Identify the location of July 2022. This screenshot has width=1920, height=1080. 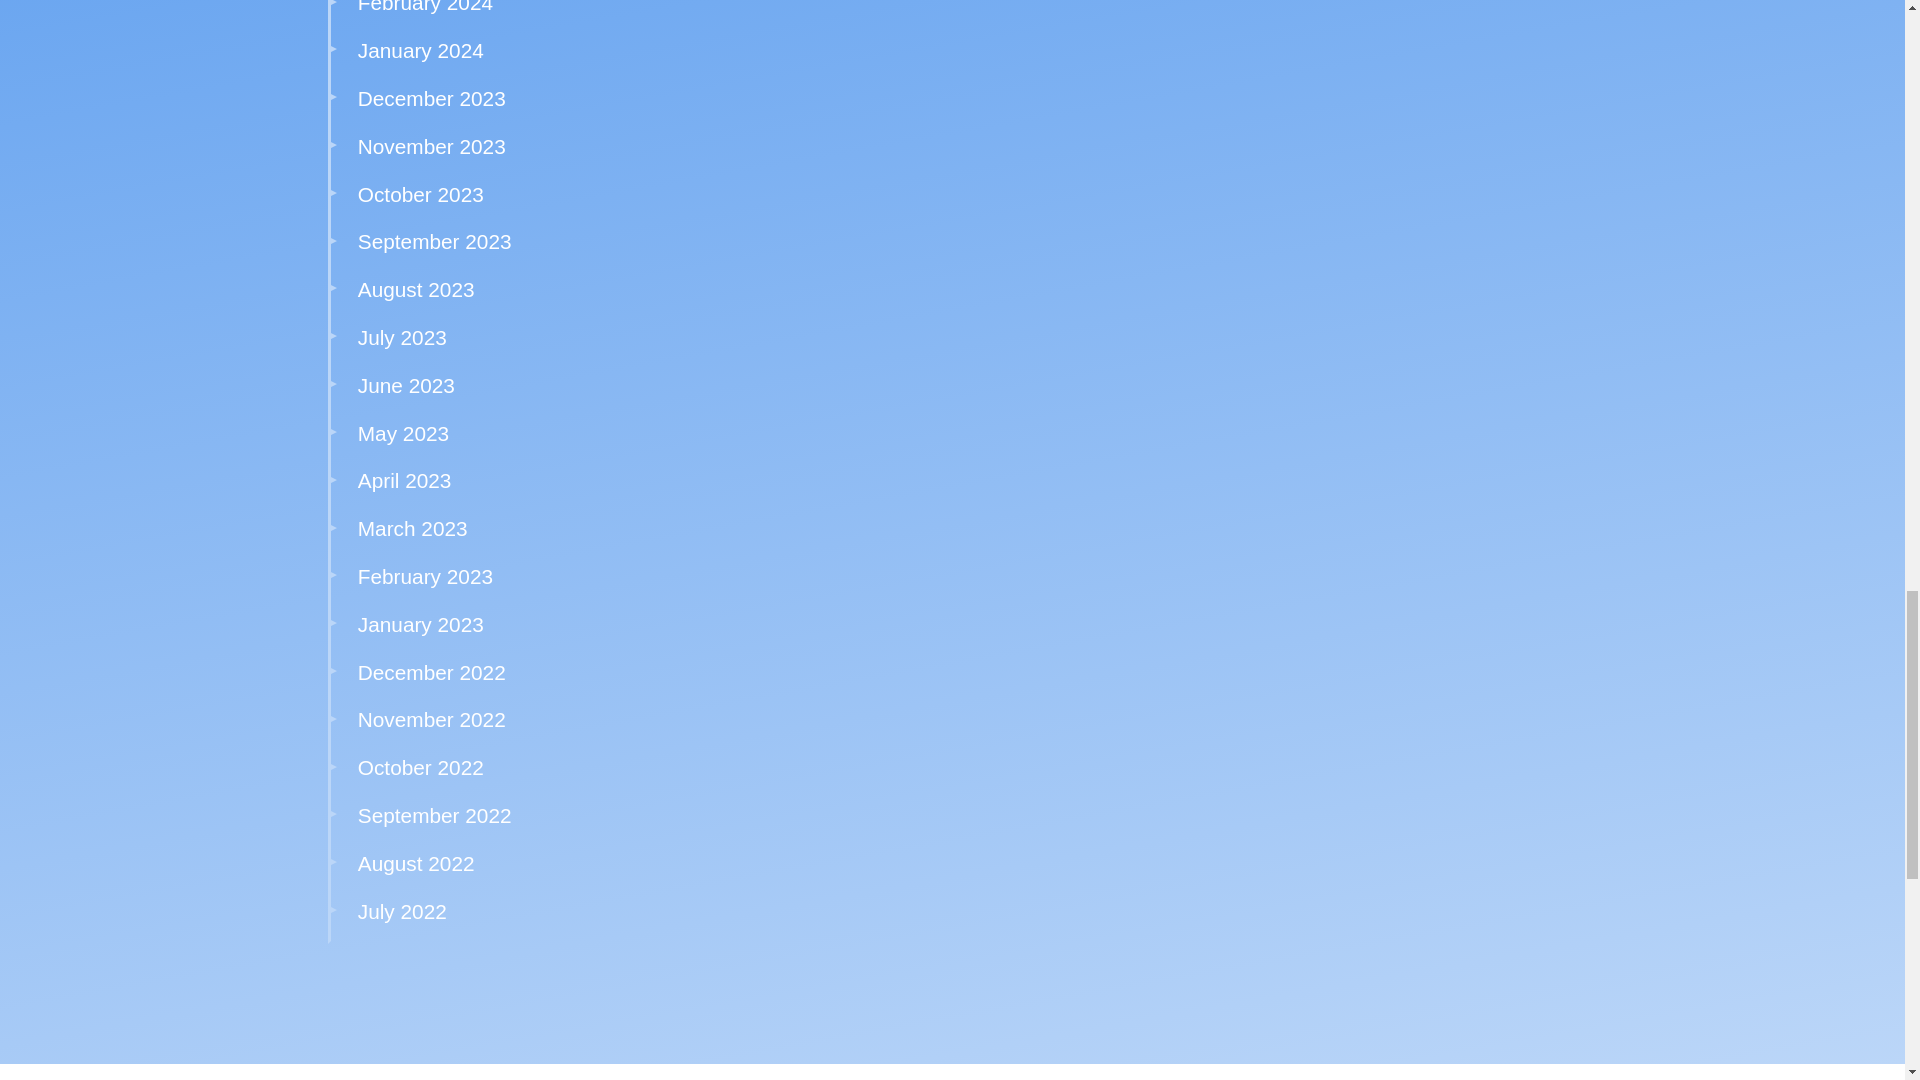
(402, 911).